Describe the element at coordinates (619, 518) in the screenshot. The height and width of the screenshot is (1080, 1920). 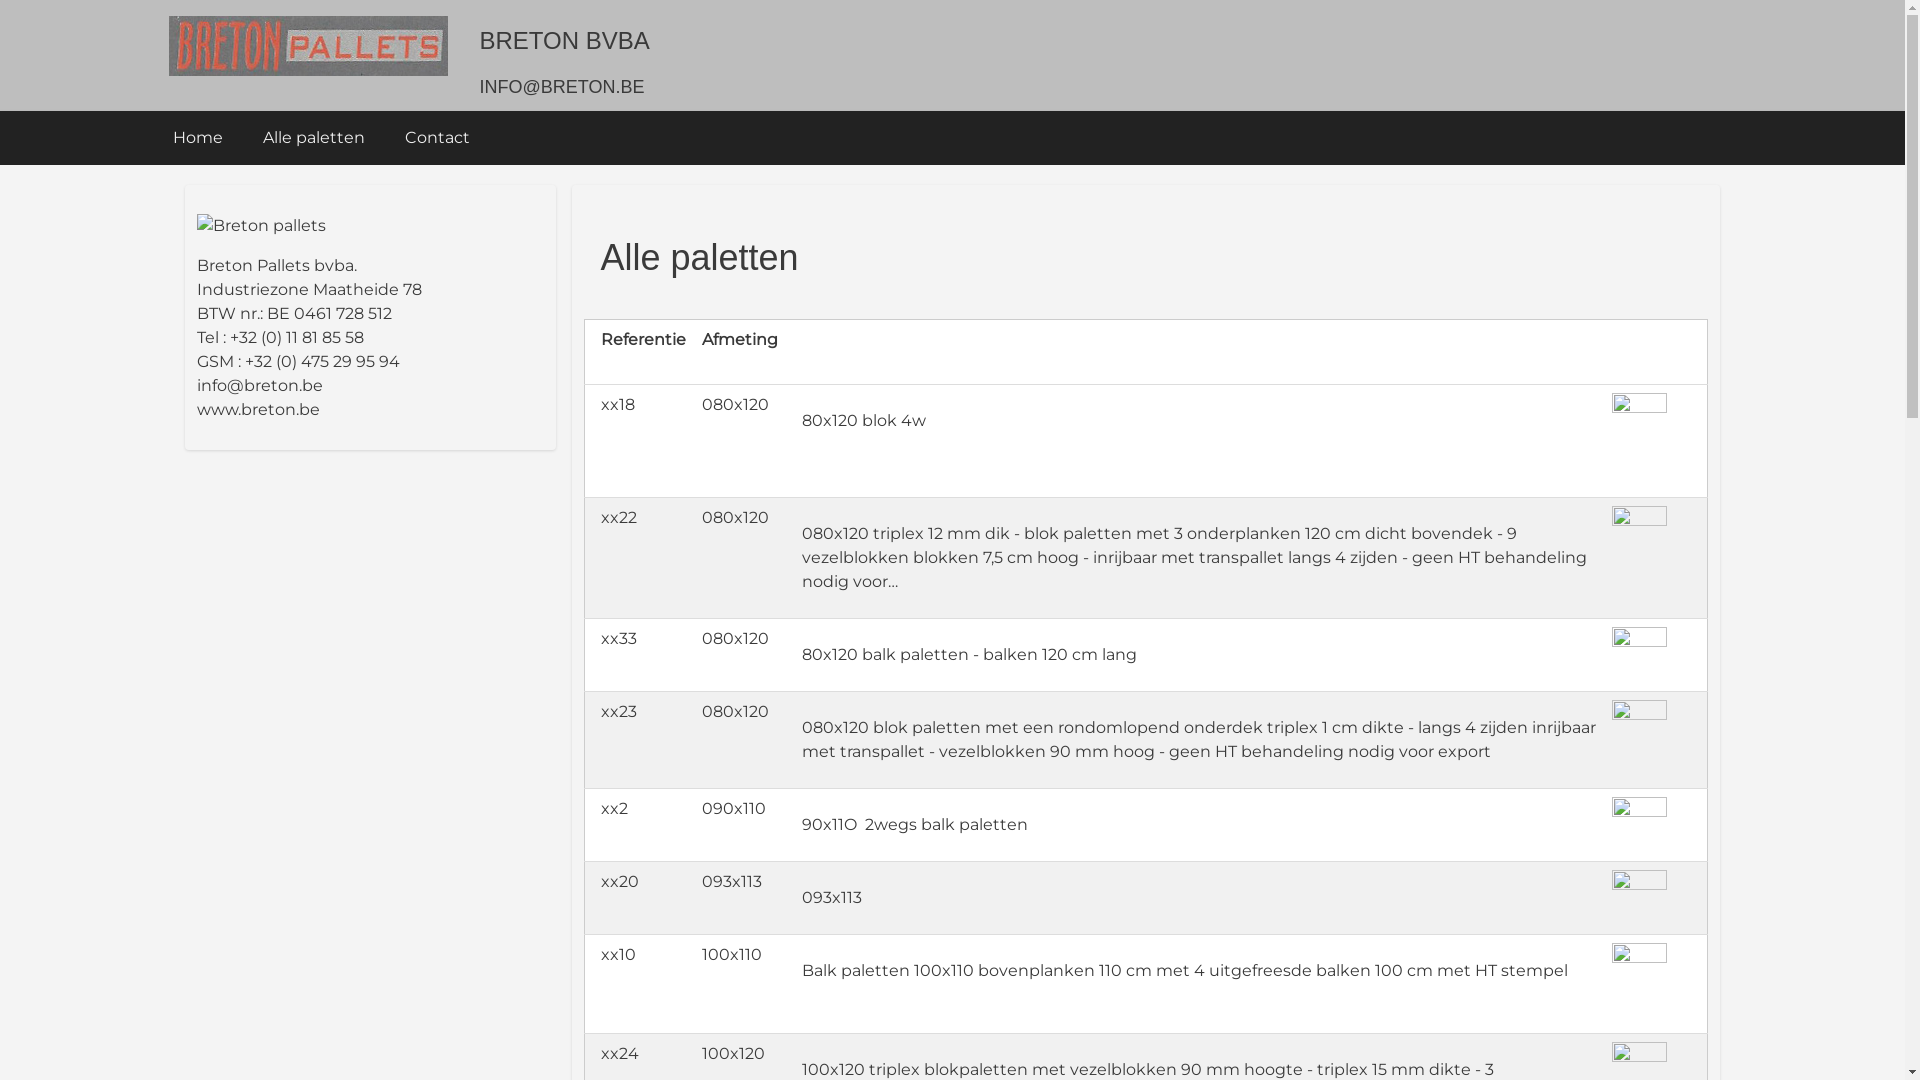
I see `xx22` at that location.